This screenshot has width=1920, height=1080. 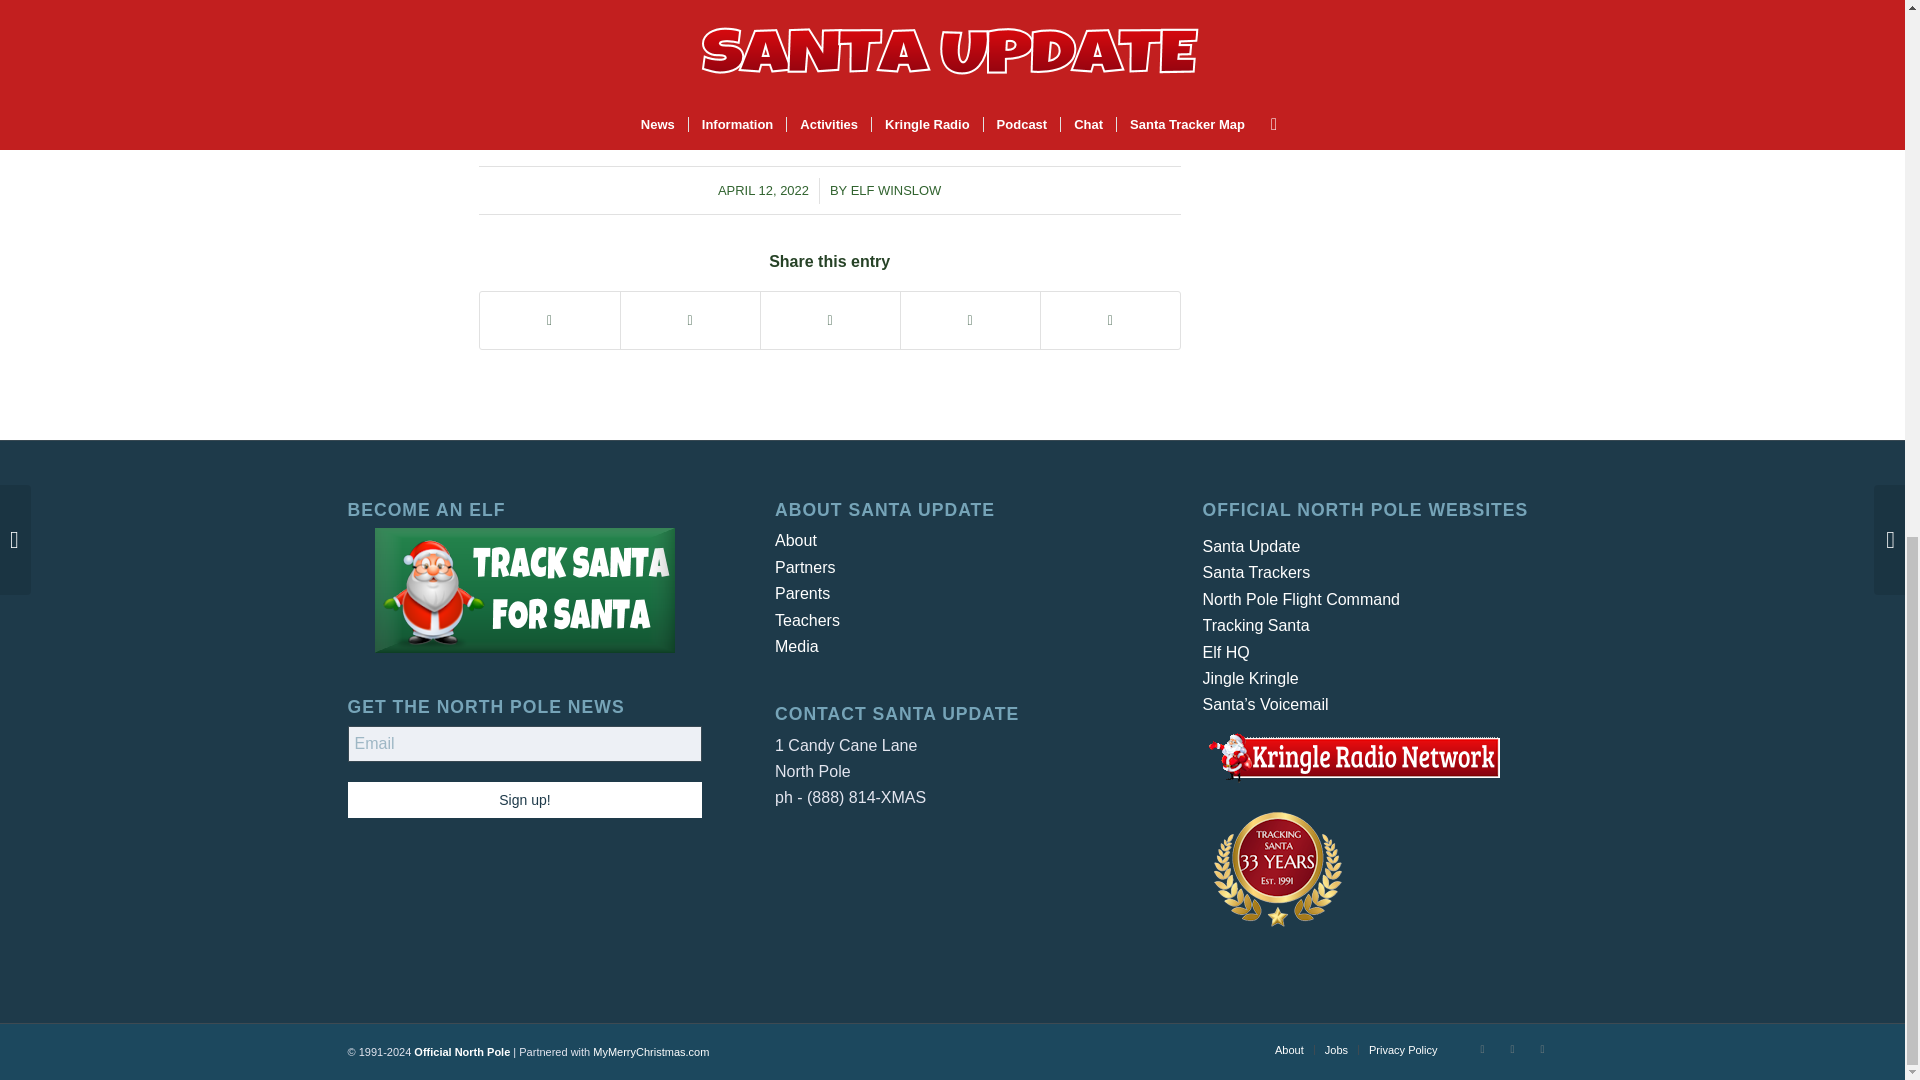 What do you see at coordinates (1482, 1048) in the screenshot?
I see `X` at bounding box center [1482, 1048].